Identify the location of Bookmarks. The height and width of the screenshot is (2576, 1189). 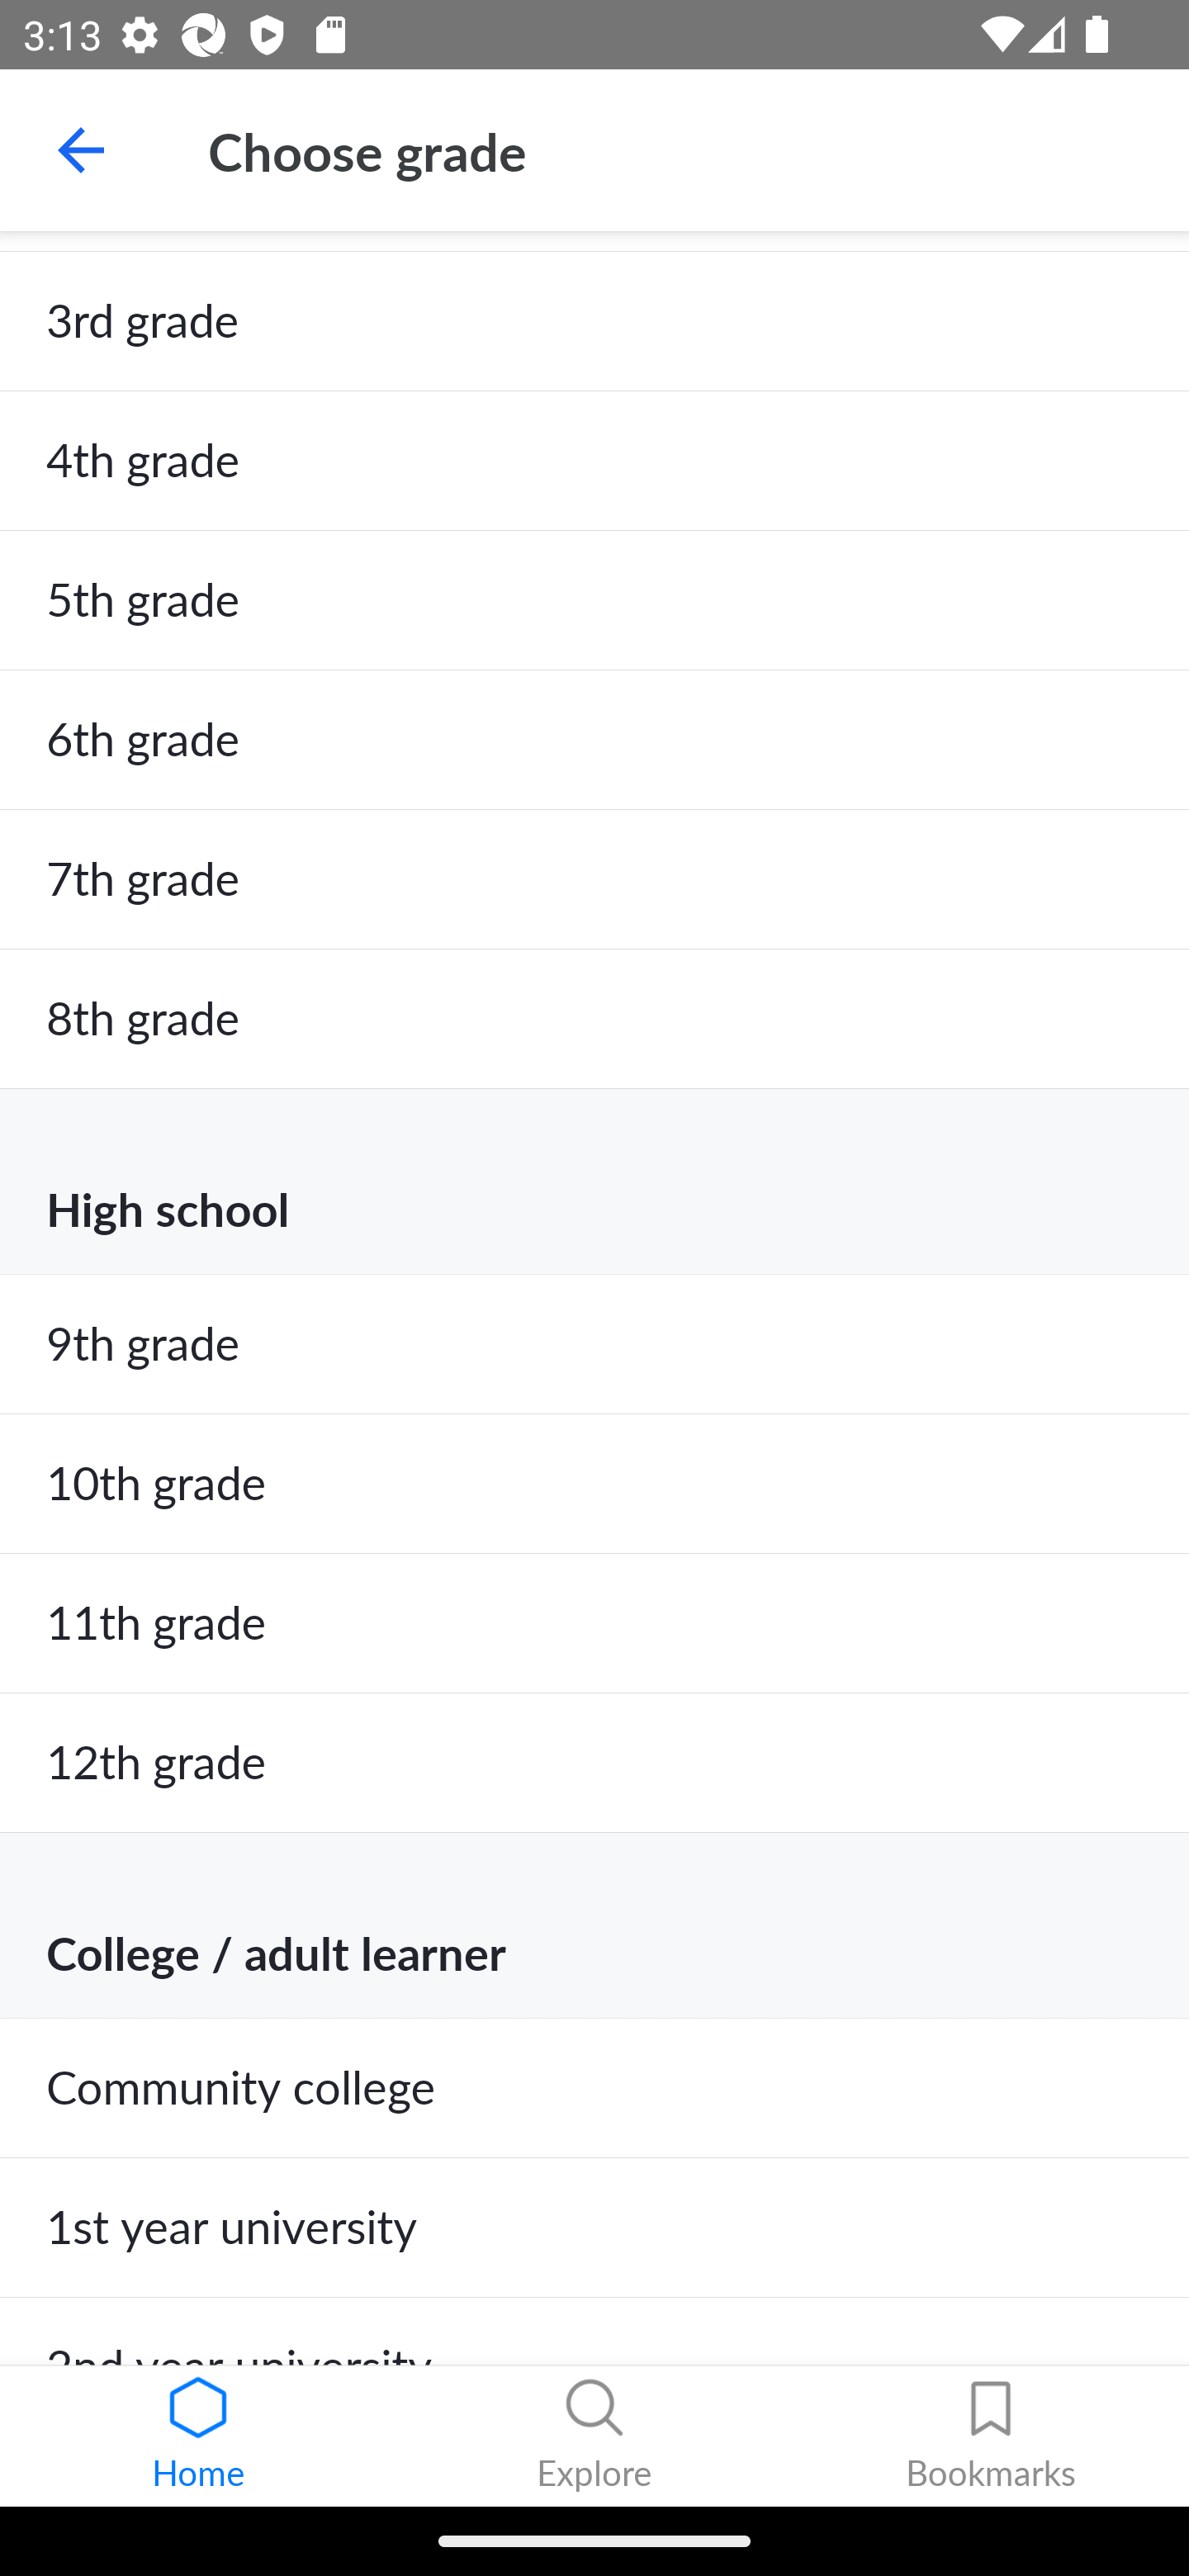
(991, 2436).